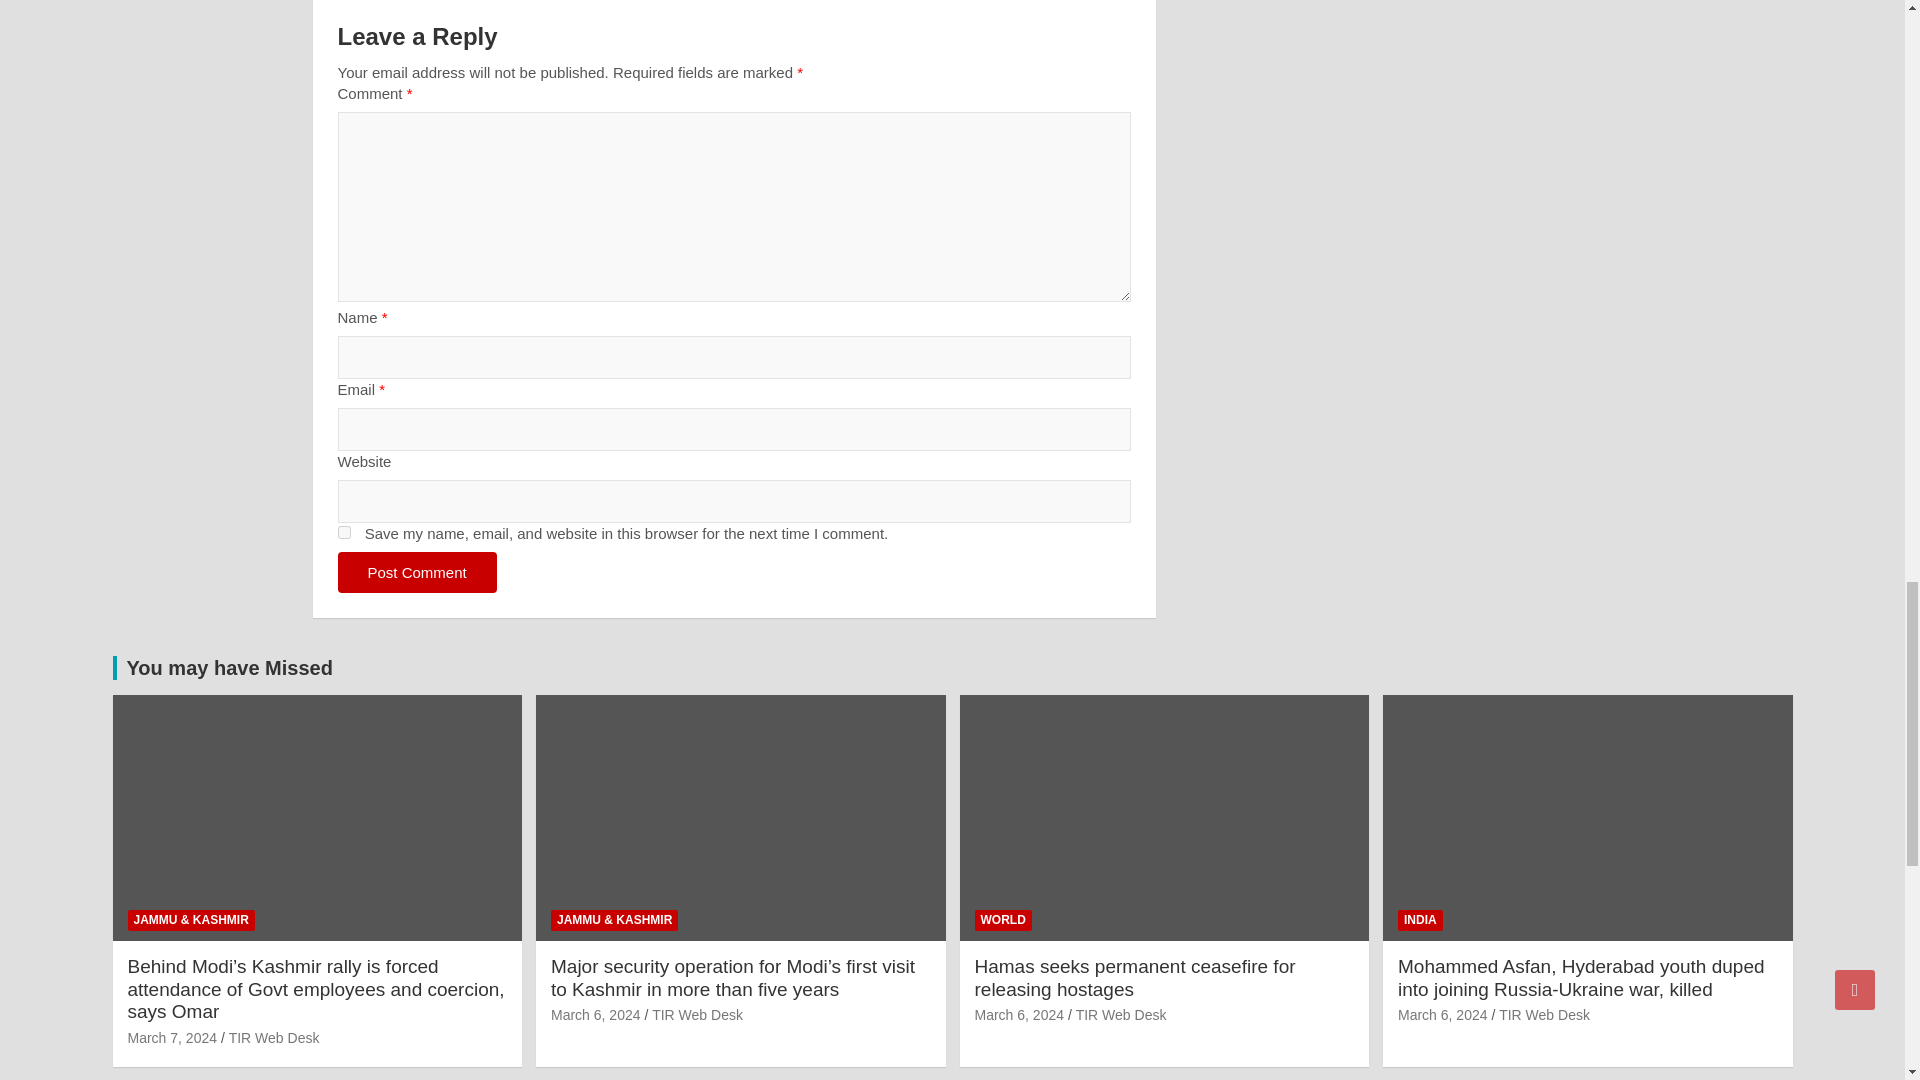  What do you see at coordinates (344, 532) in the screenshot?
I see `yes` at bounding box center [344, 532].